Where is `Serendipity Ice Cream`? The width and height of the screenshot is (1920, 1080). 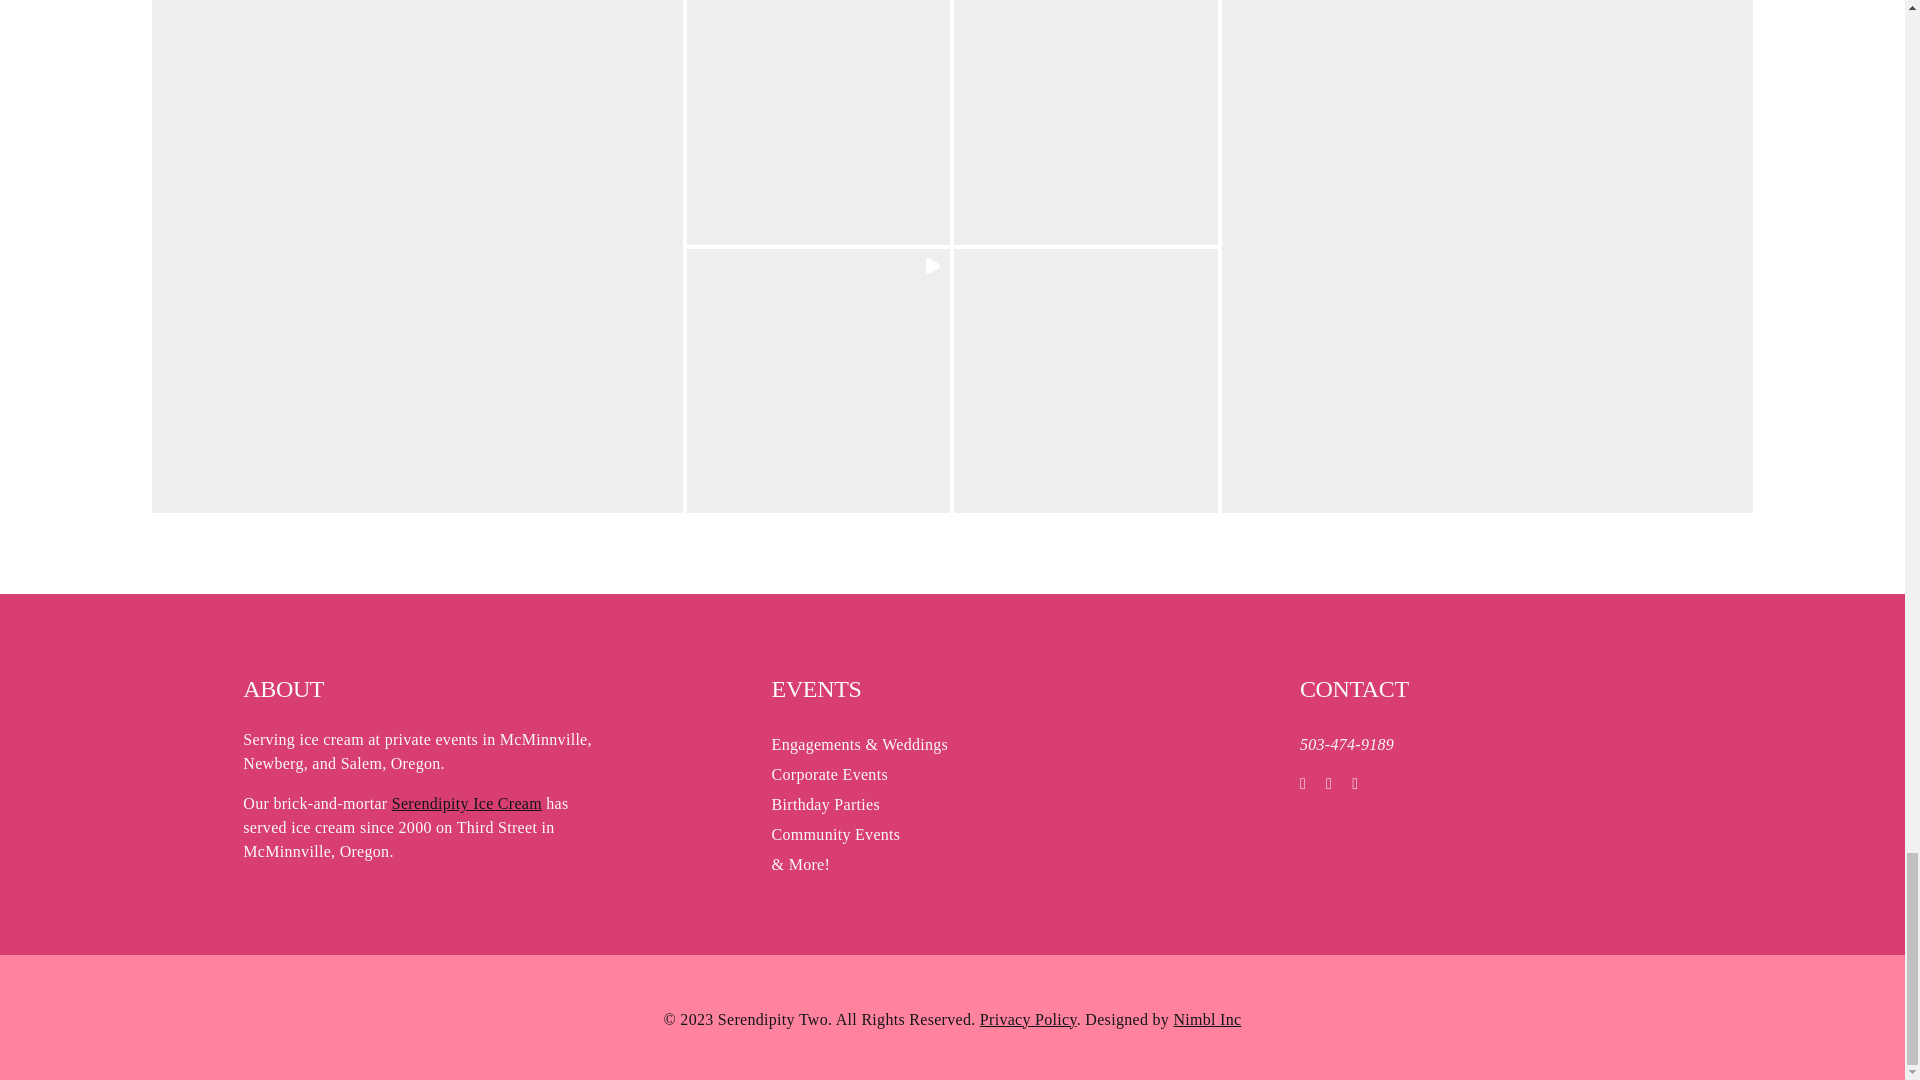 Serendipity Ice Cream is located at coordinates (466, 803).